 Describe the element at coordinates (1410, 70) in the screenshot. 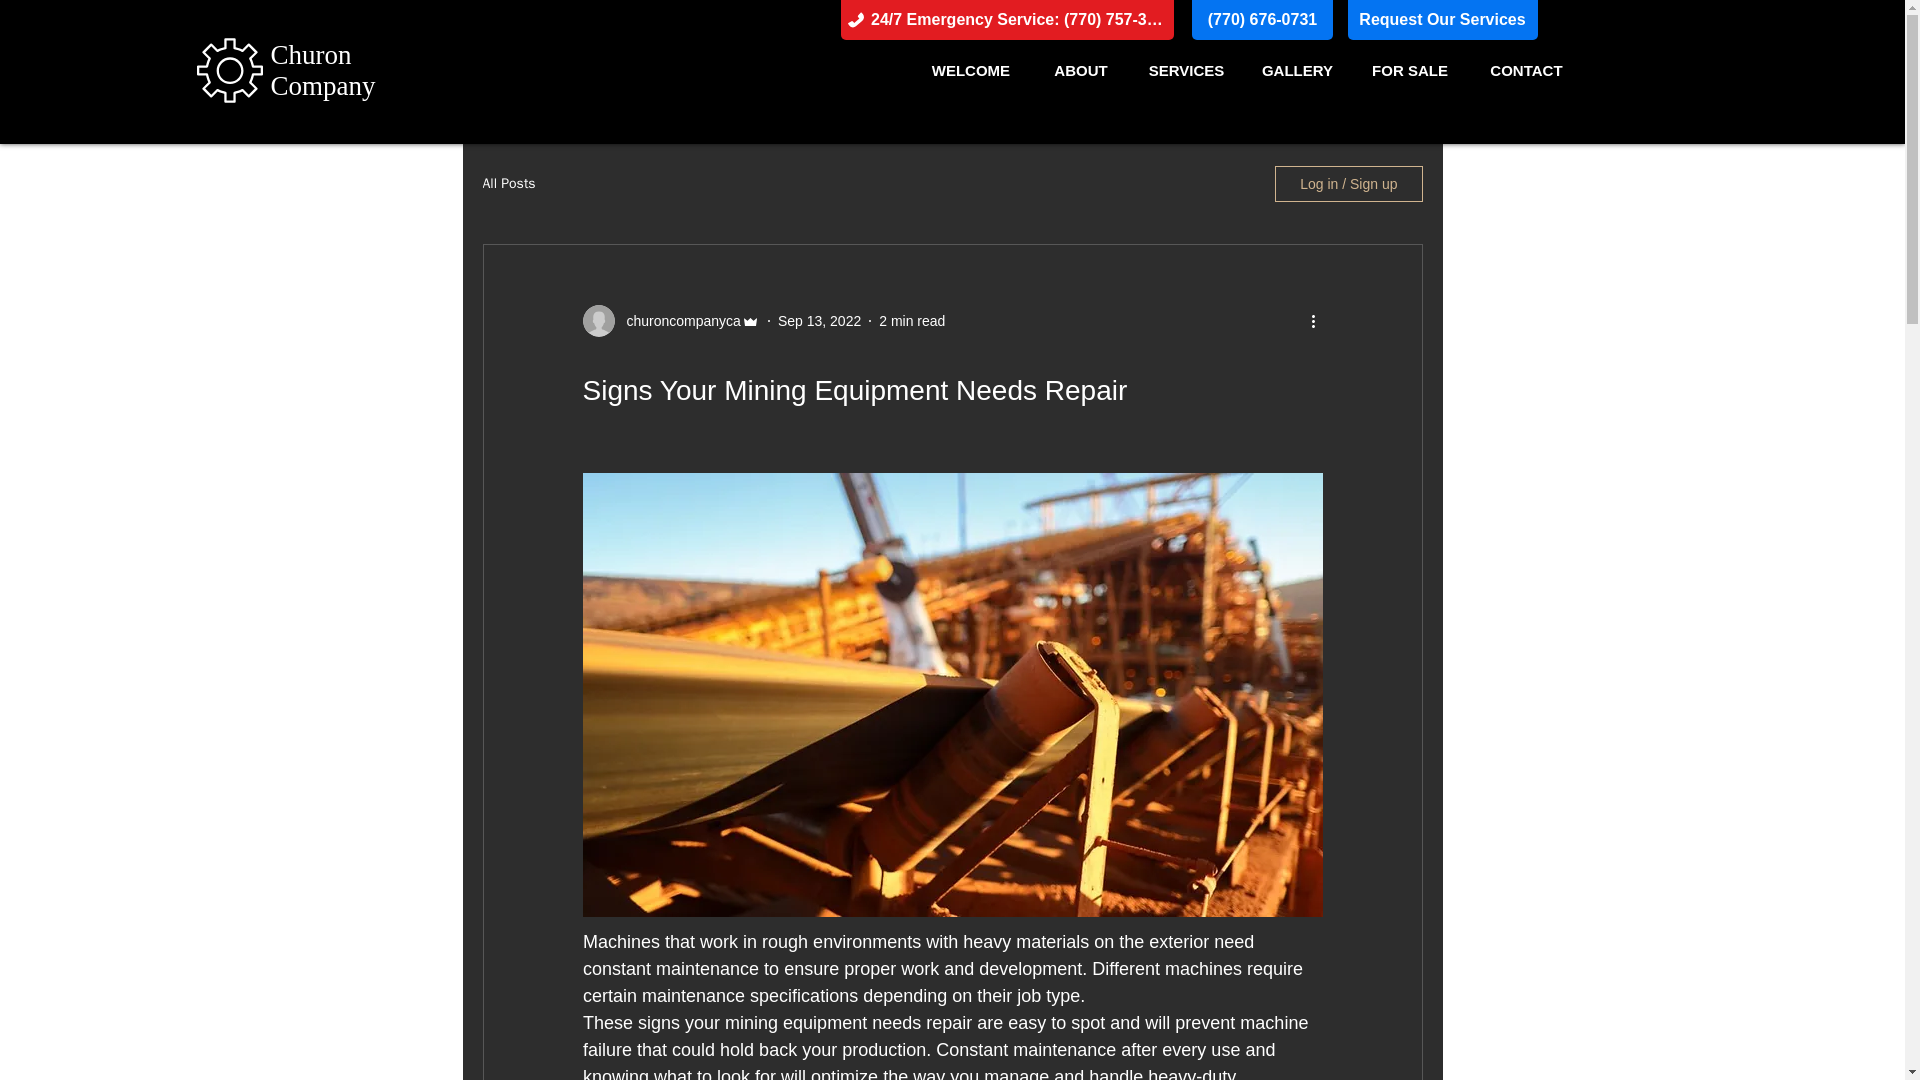

I see `FOR SALE` at that location.